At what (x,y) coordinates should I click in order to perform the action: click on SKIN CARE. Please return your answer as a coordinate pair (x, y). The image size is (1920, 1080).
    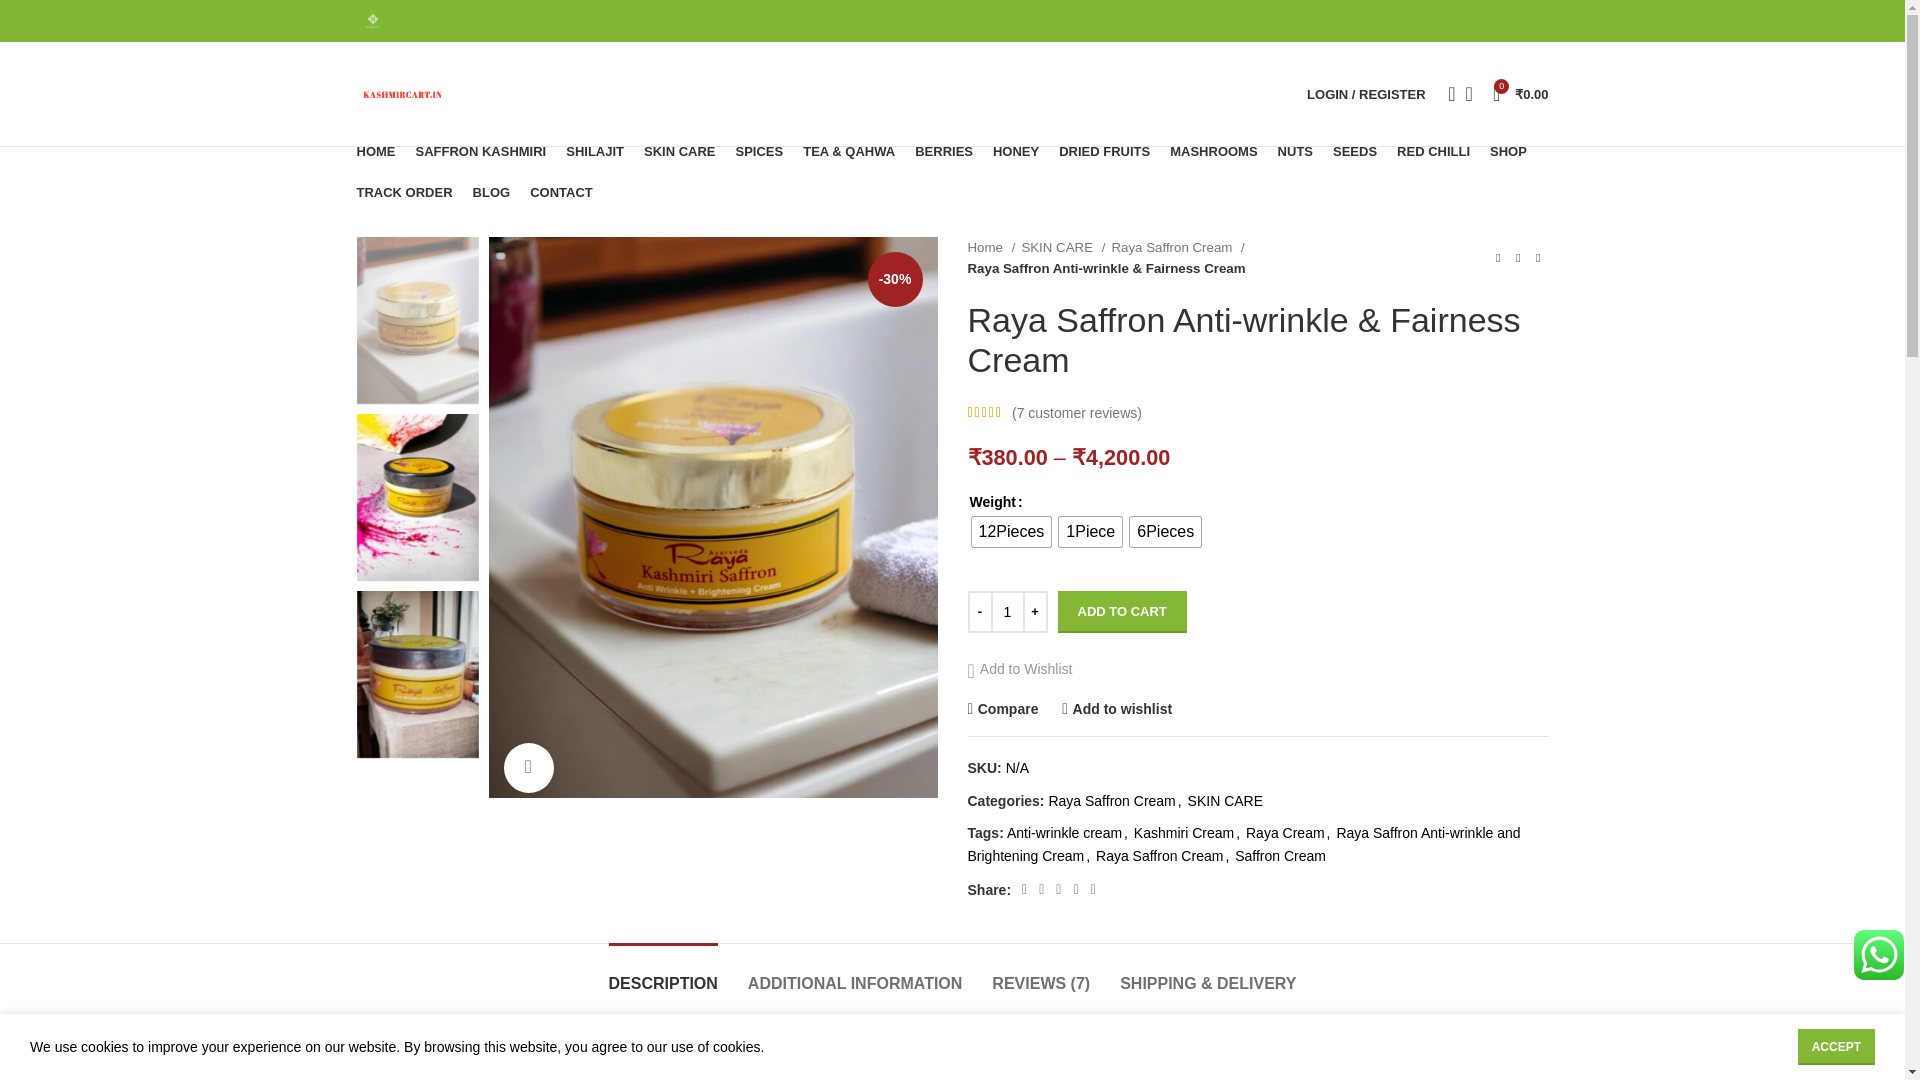
    Looking at the image, I should click on (680, 151).